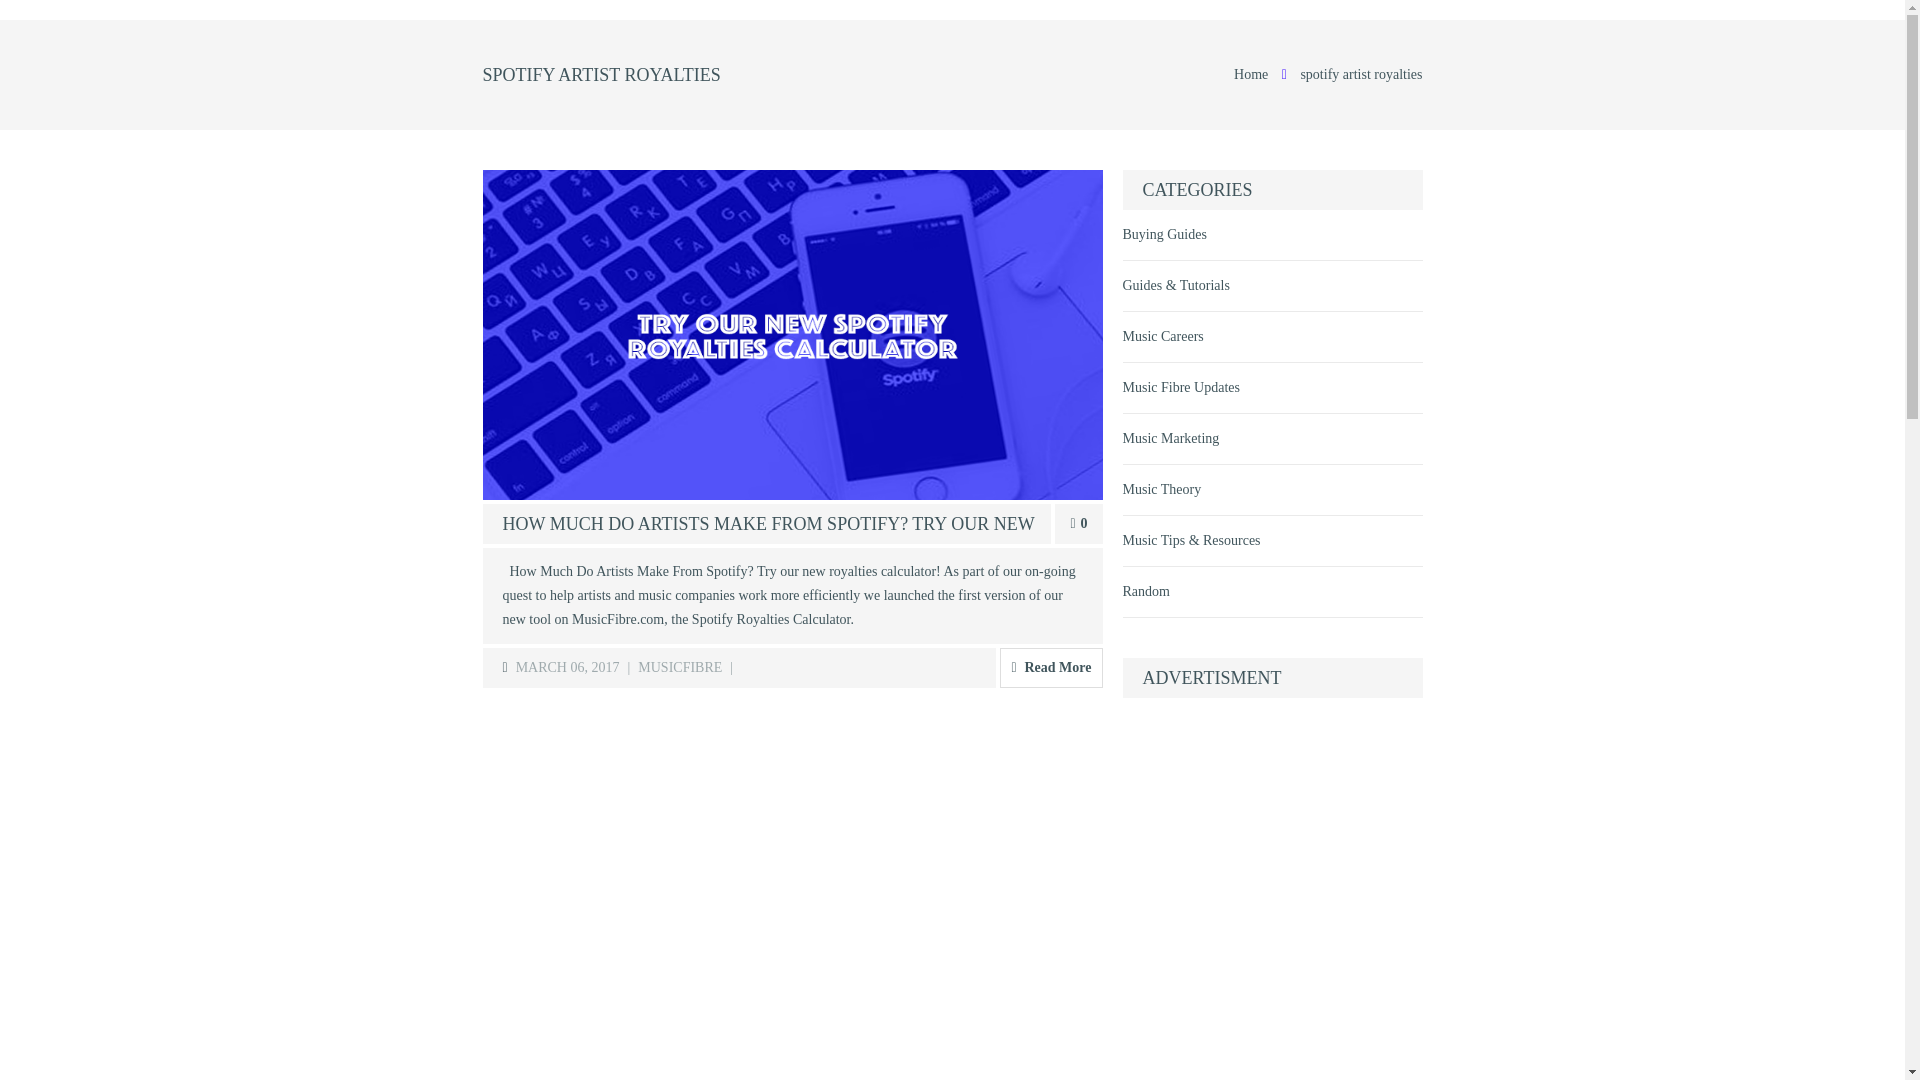 This screenshot has height=1080, width=1920. Describe the element at coordinates (1272, 592) in the screenshot. I see `Random` at that location.